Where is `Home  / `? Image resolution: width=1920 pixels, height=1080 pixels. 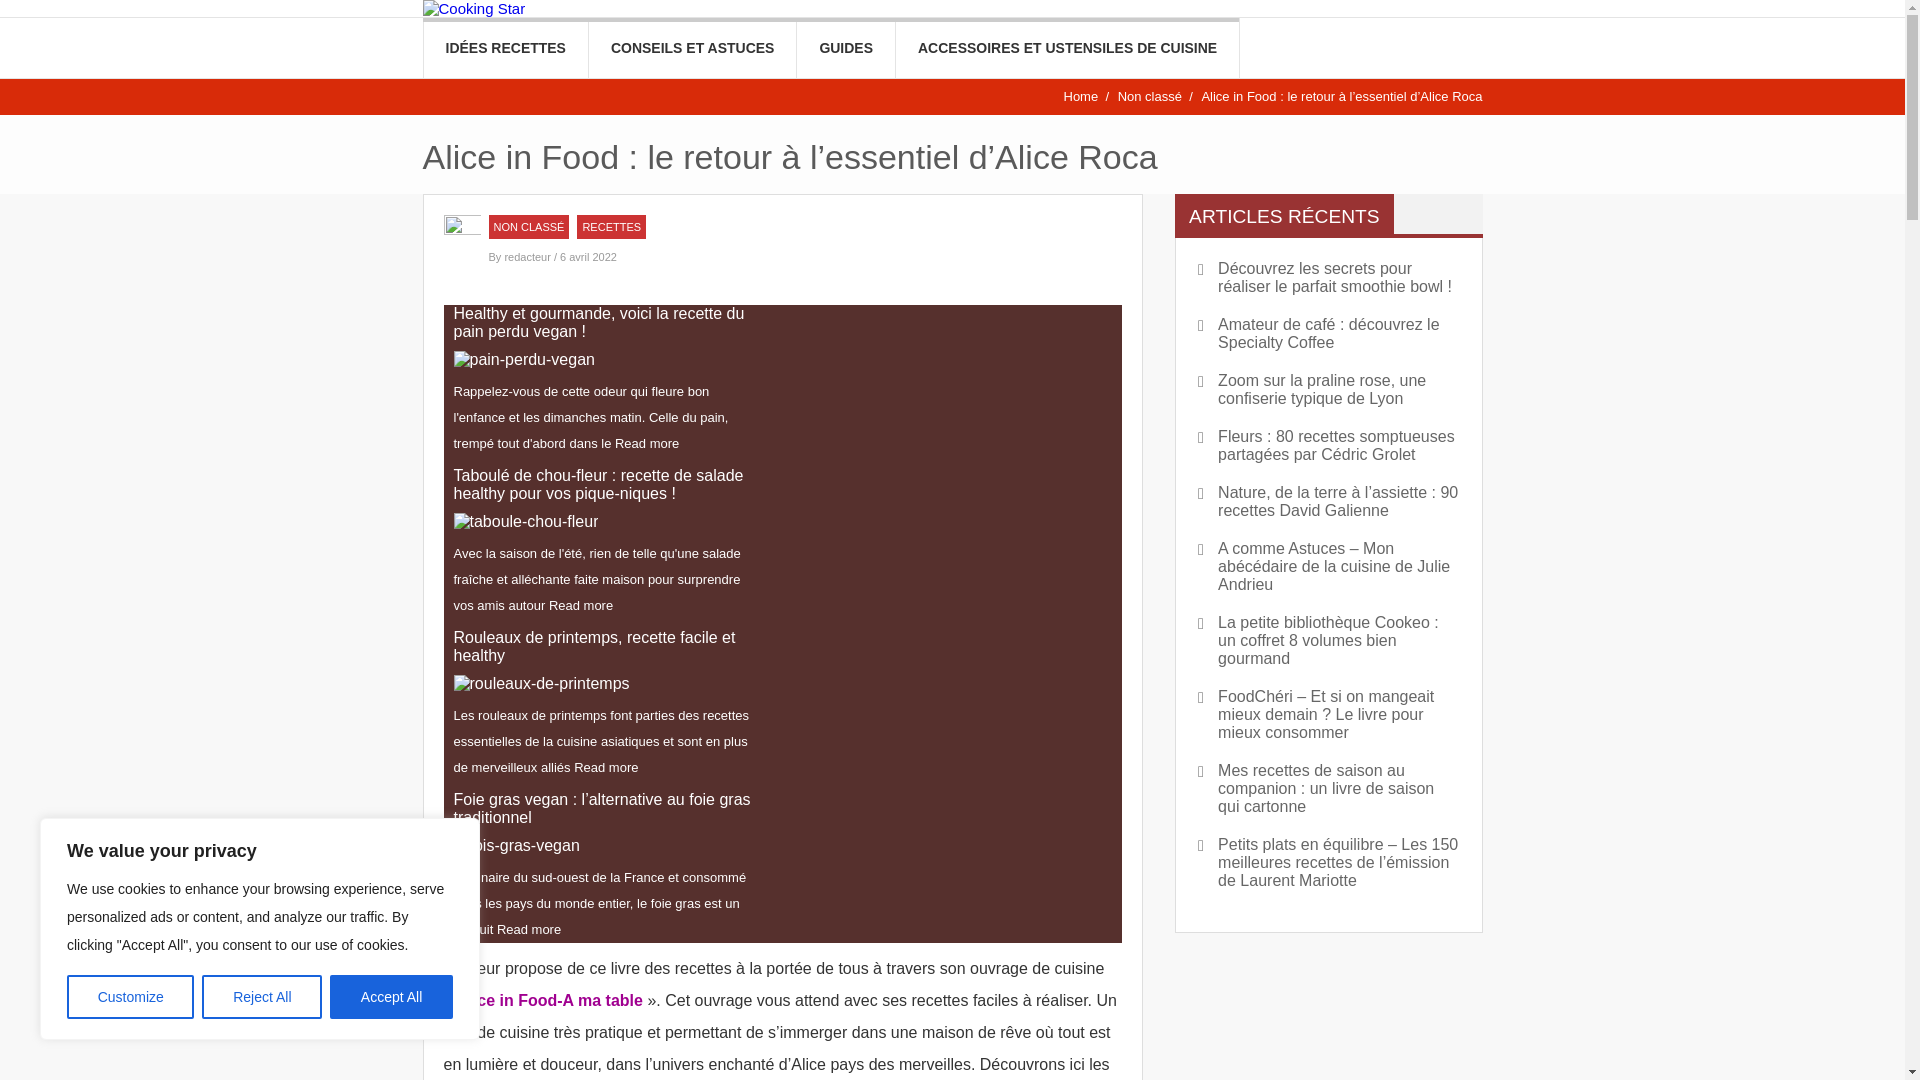 Home  /  is located at coordinates (1088, 96).